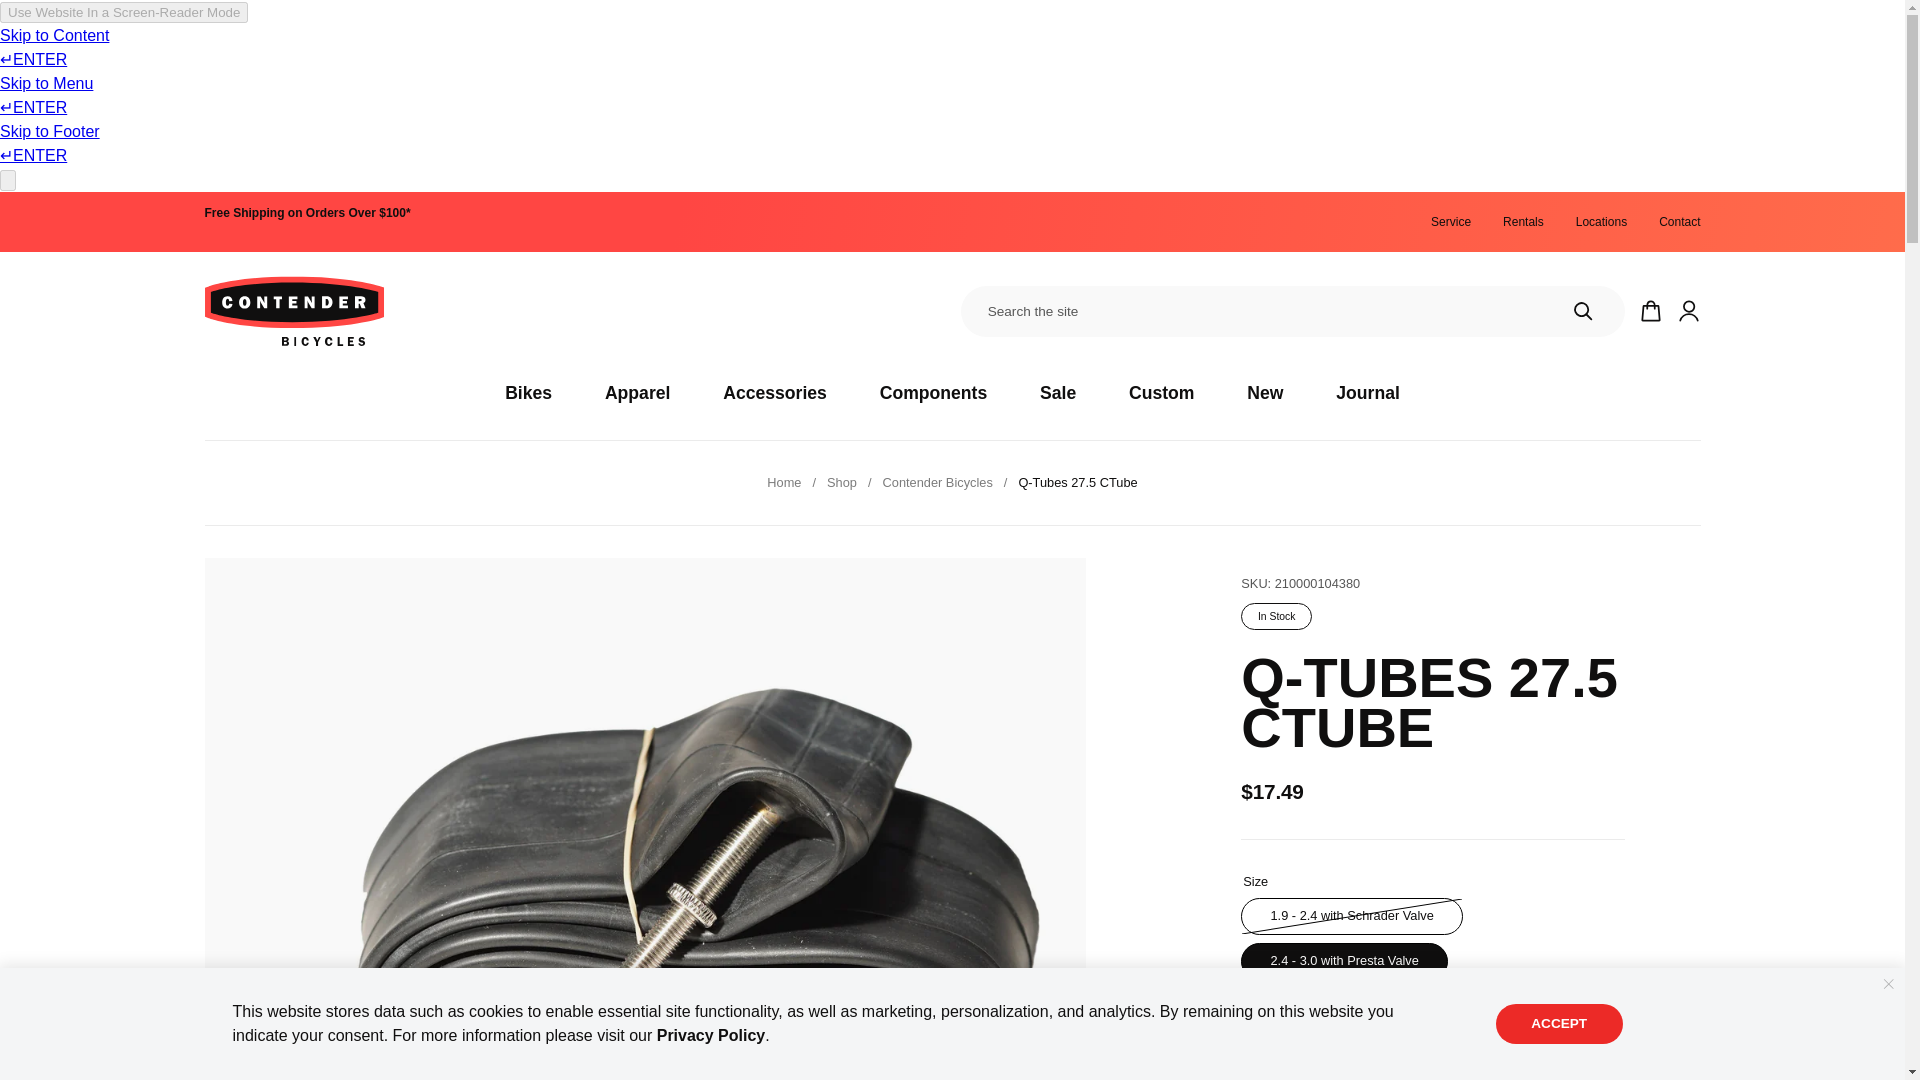  I want to click on Service, so click(1450, 221).